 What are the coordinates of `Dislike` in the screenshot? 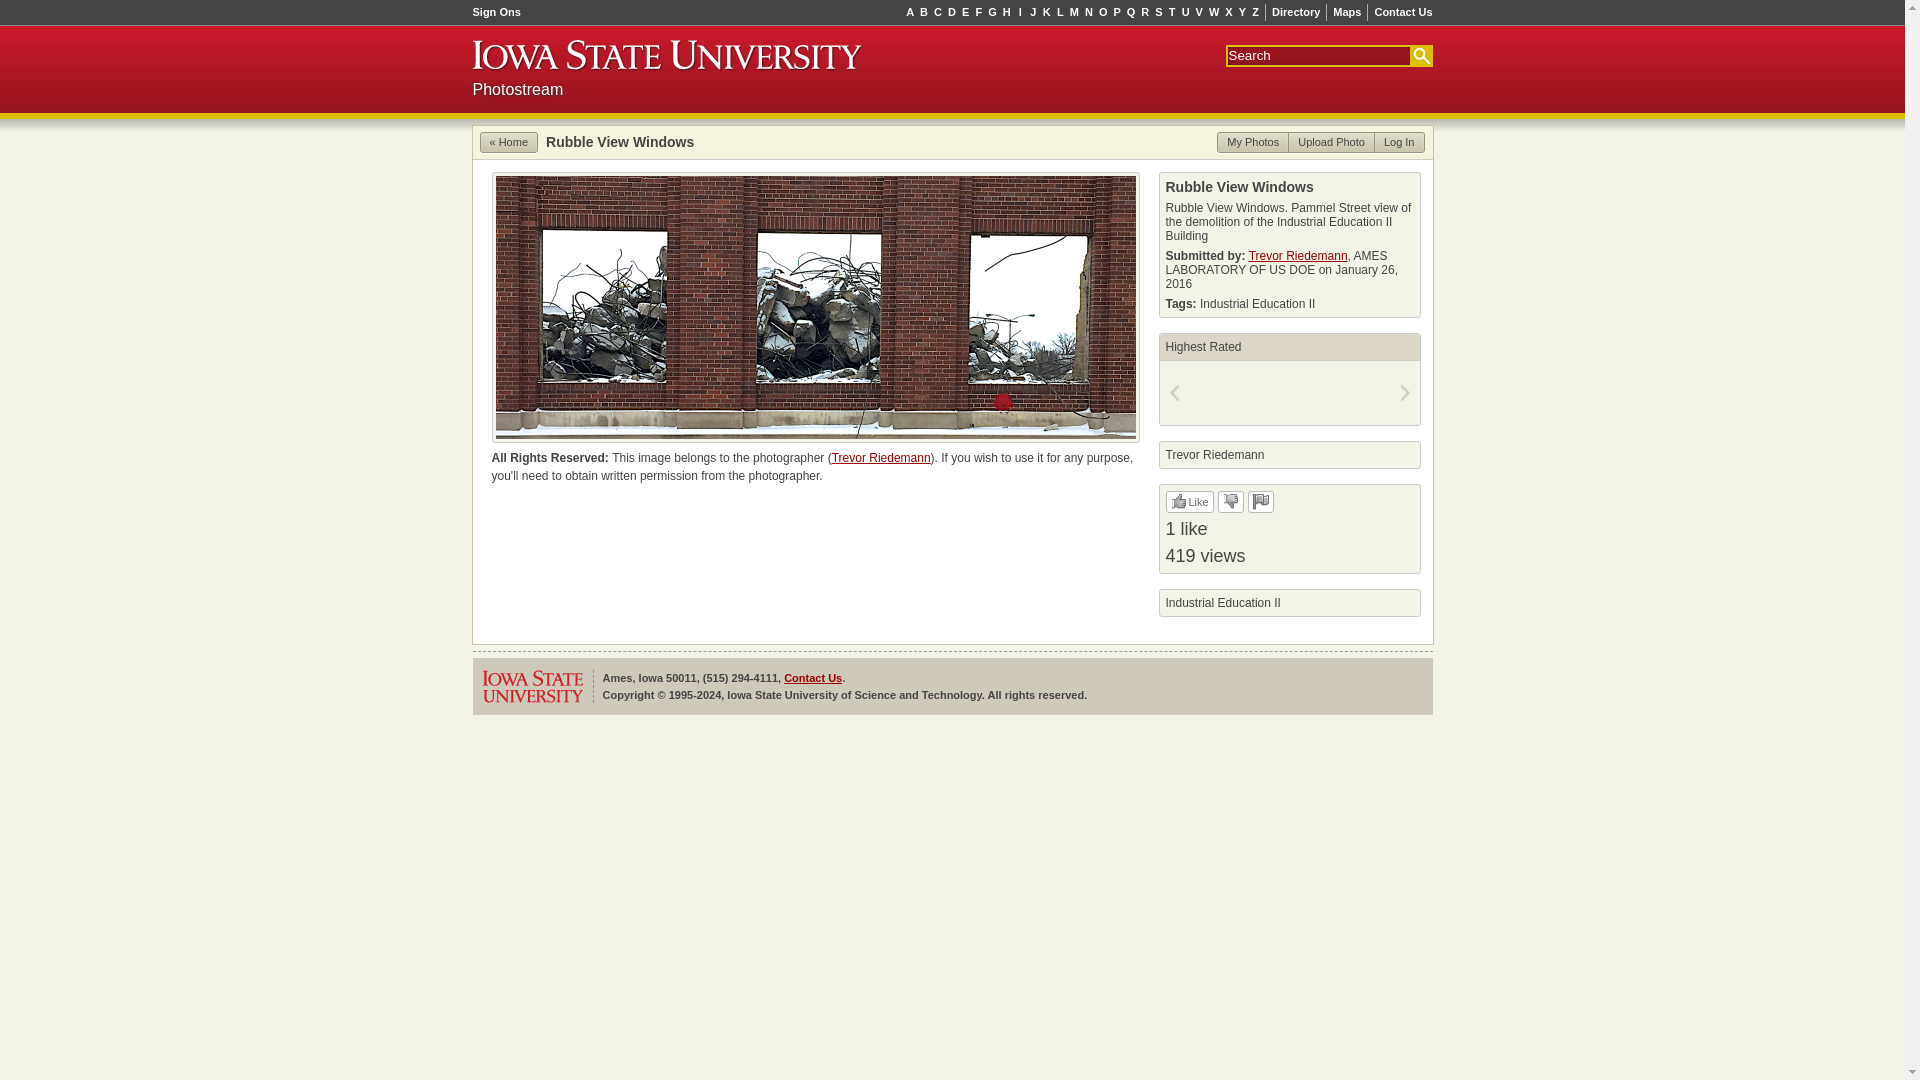 It's located at (1230, 500).